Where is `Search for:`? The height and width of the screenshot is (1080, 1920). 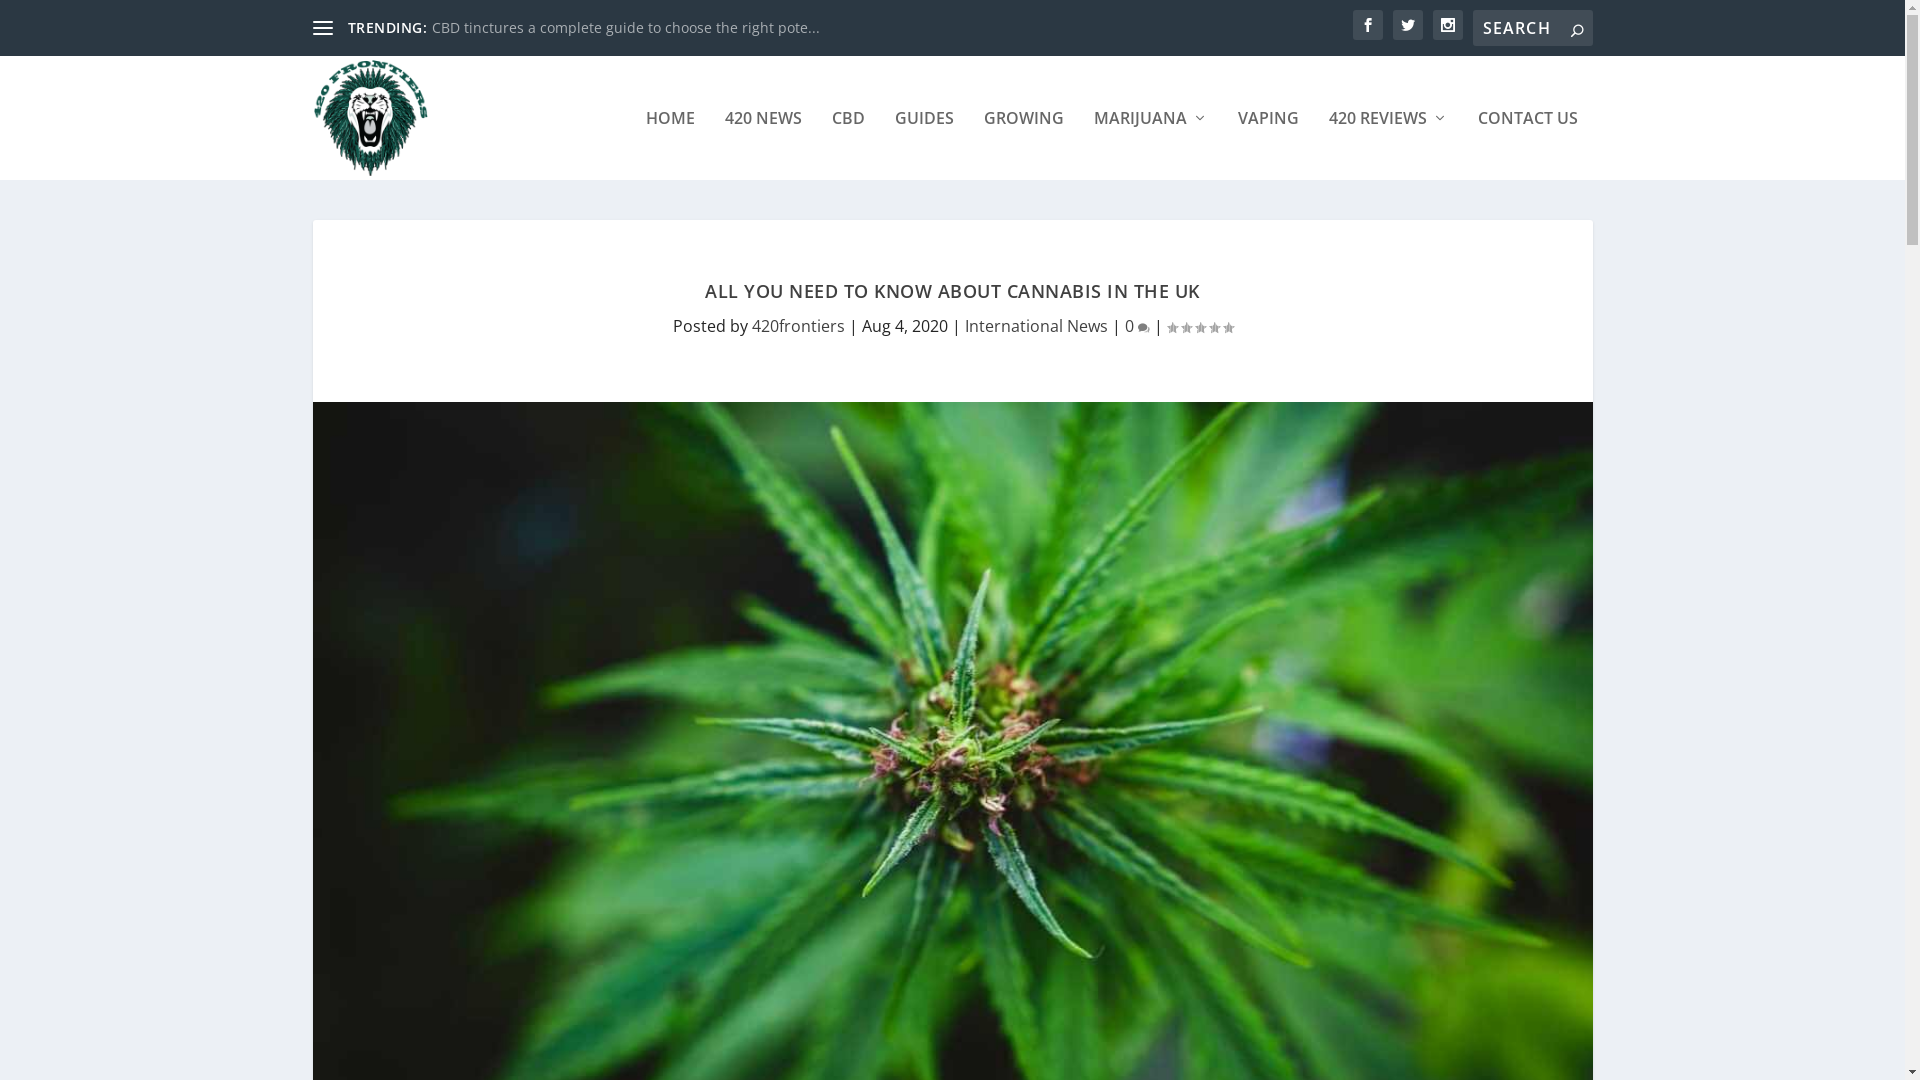
Search for: is located at coordinates (1532, 28).